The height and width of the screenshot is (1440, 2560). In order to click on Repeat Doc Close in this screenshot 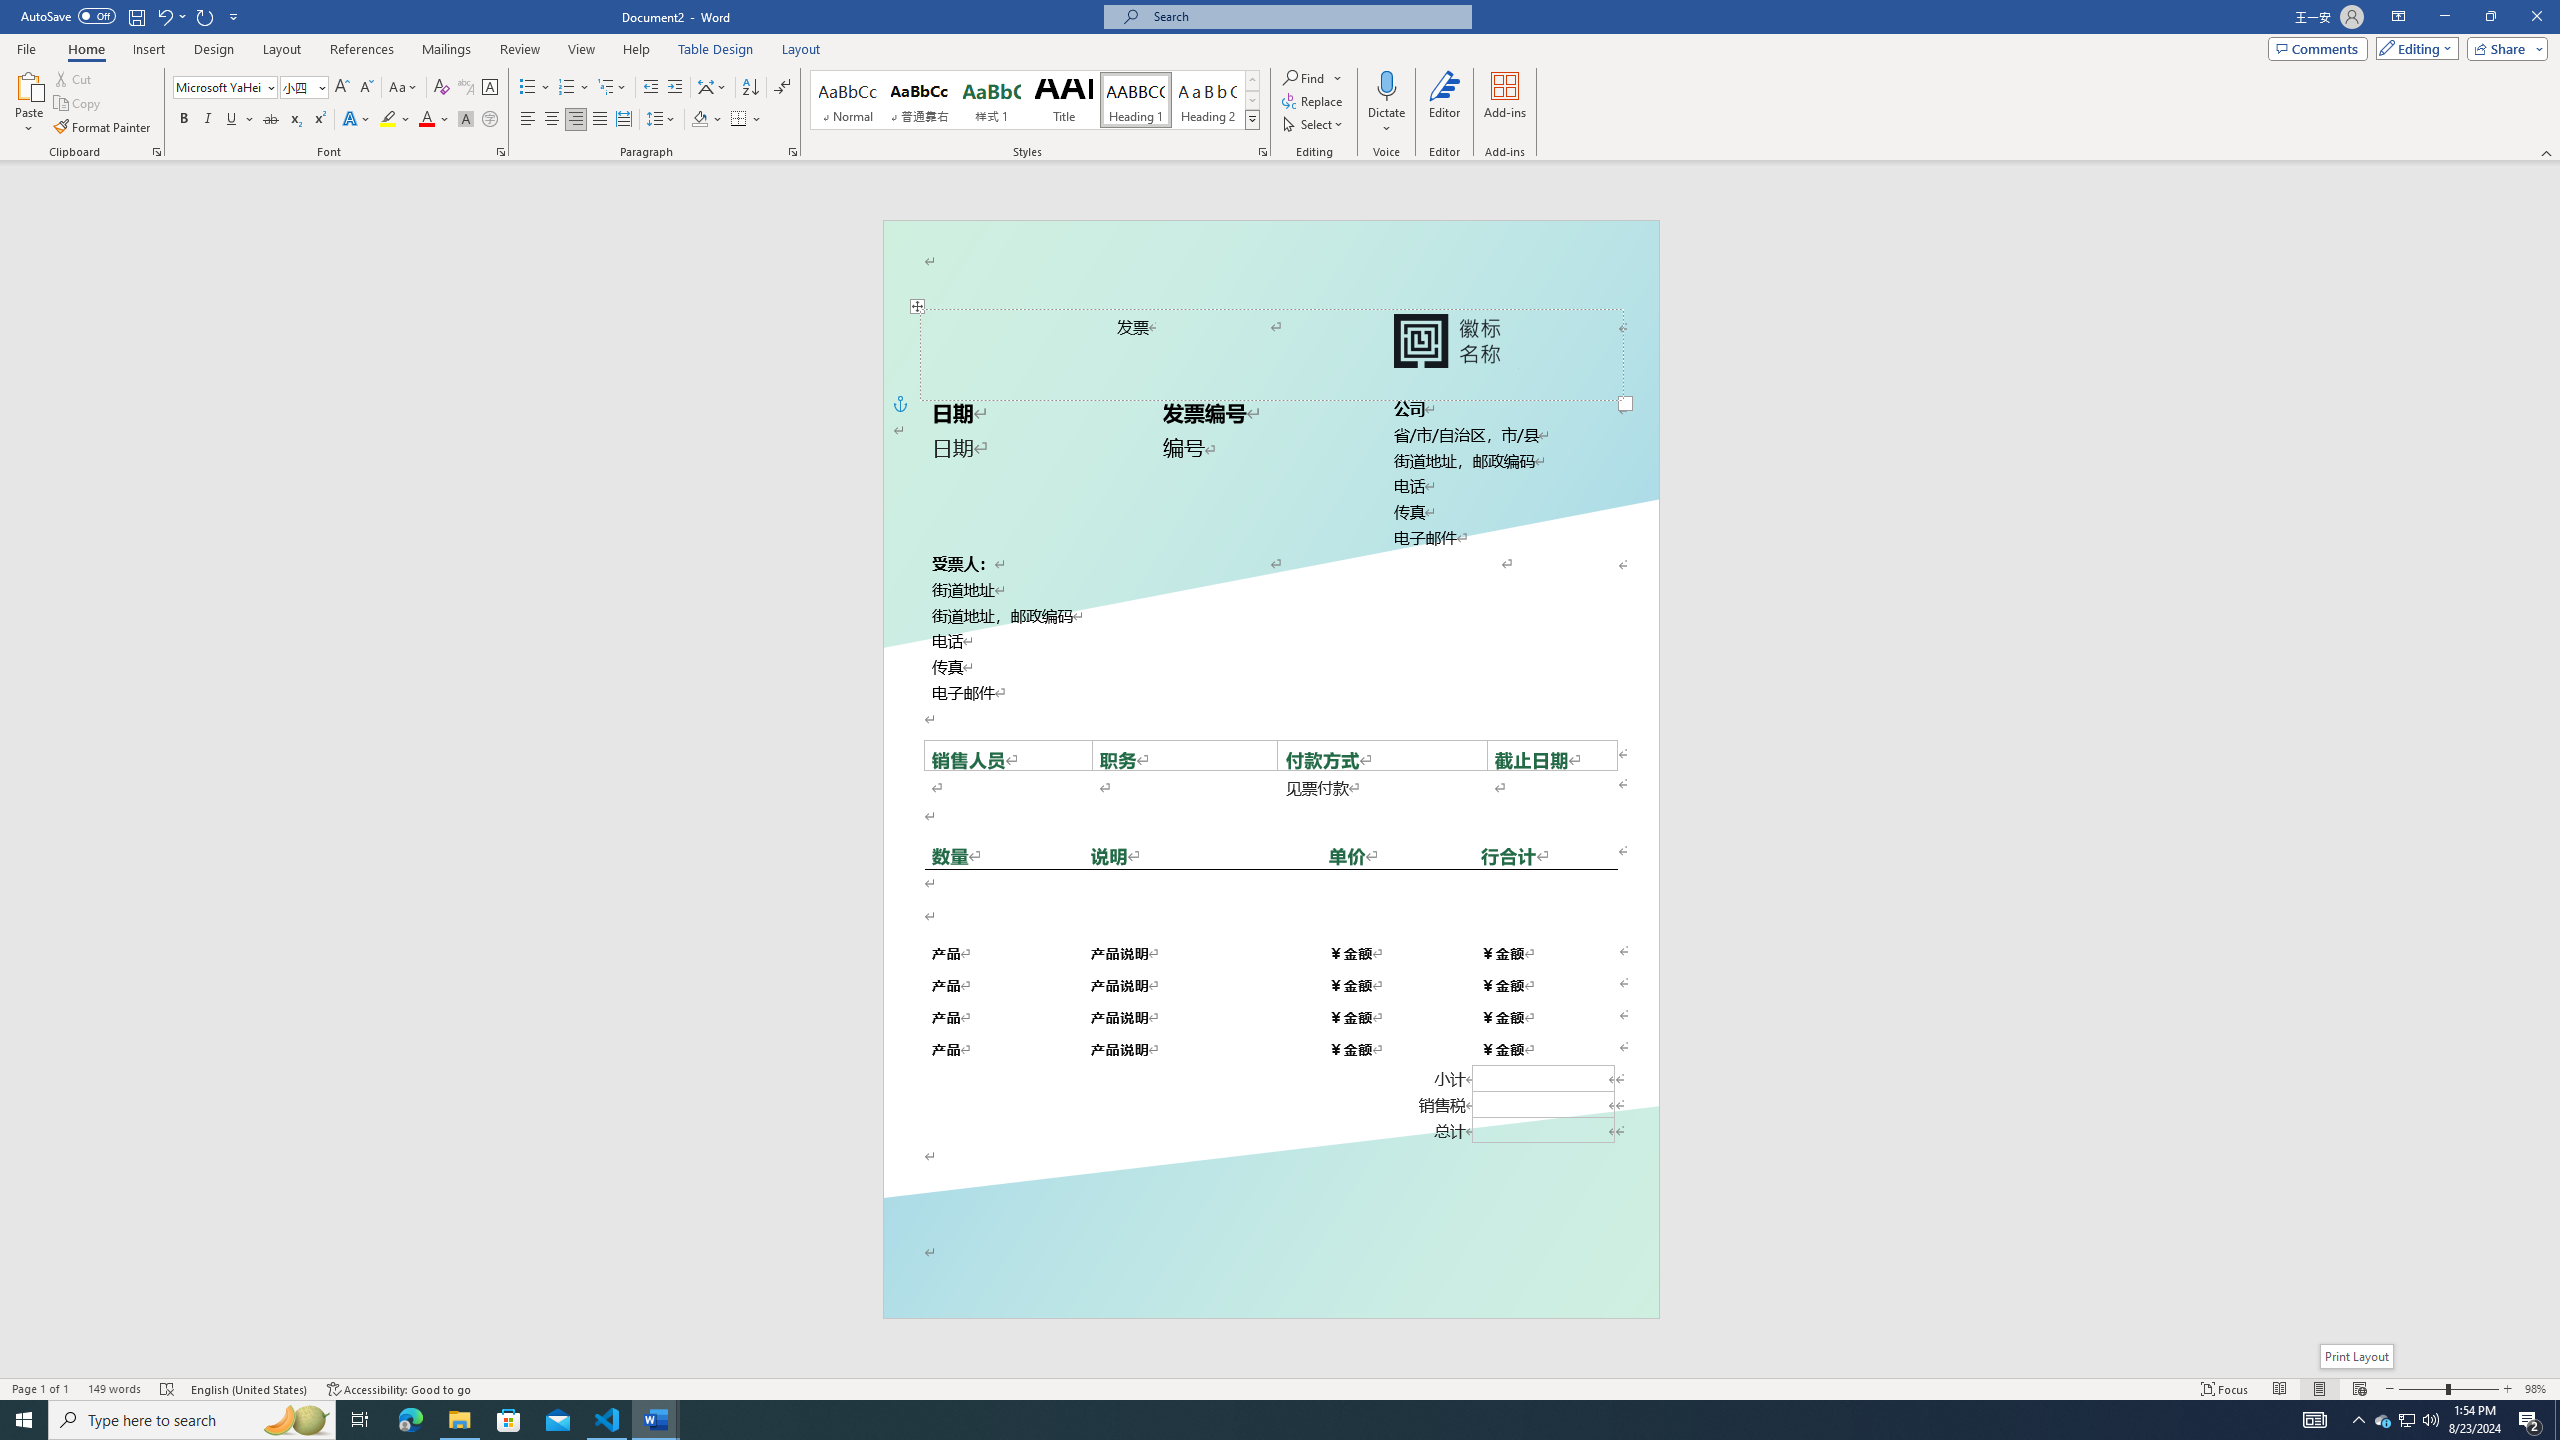, I will do `click(206, 16)`.